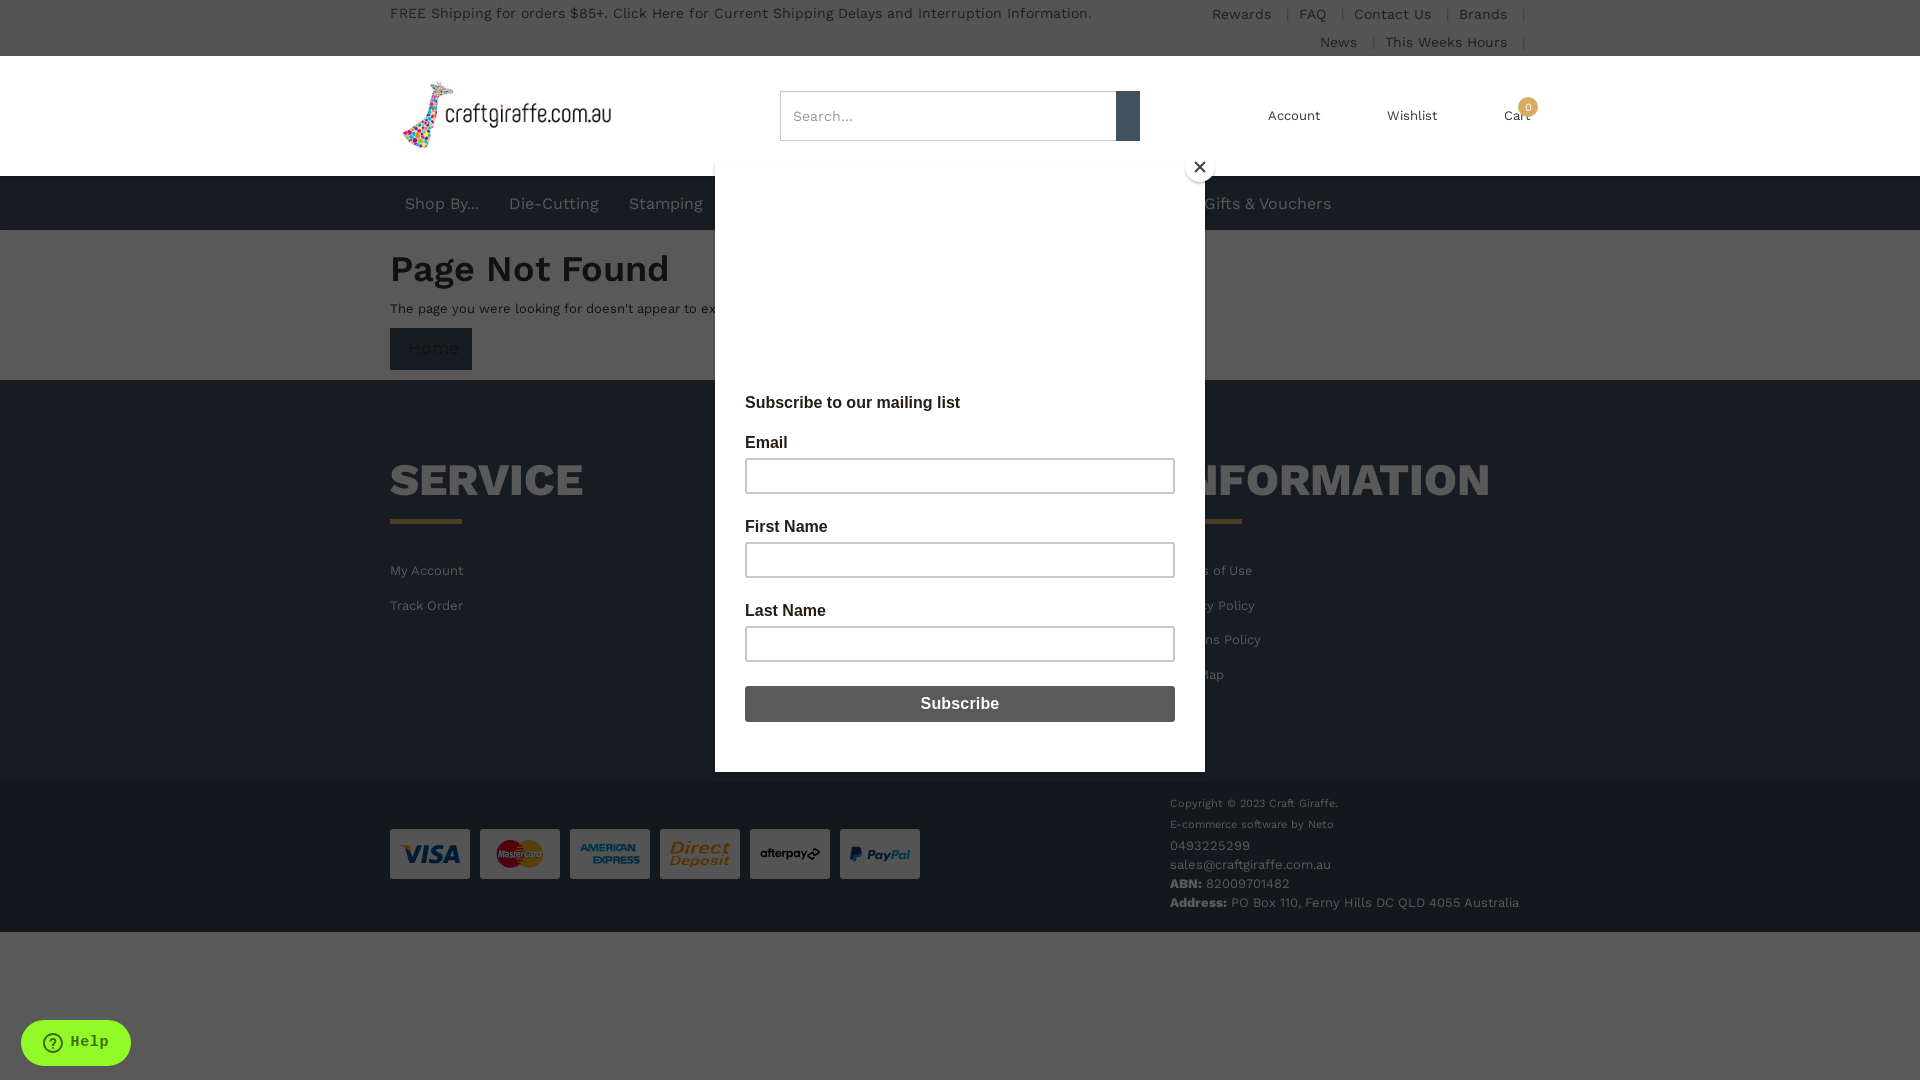 Image resolution: width=1920 pixels, height=1080 pixels. What do you see at coordinates (1058, 203) in the screenshot?
I see `Tools` at bounding box center [1058, 203].